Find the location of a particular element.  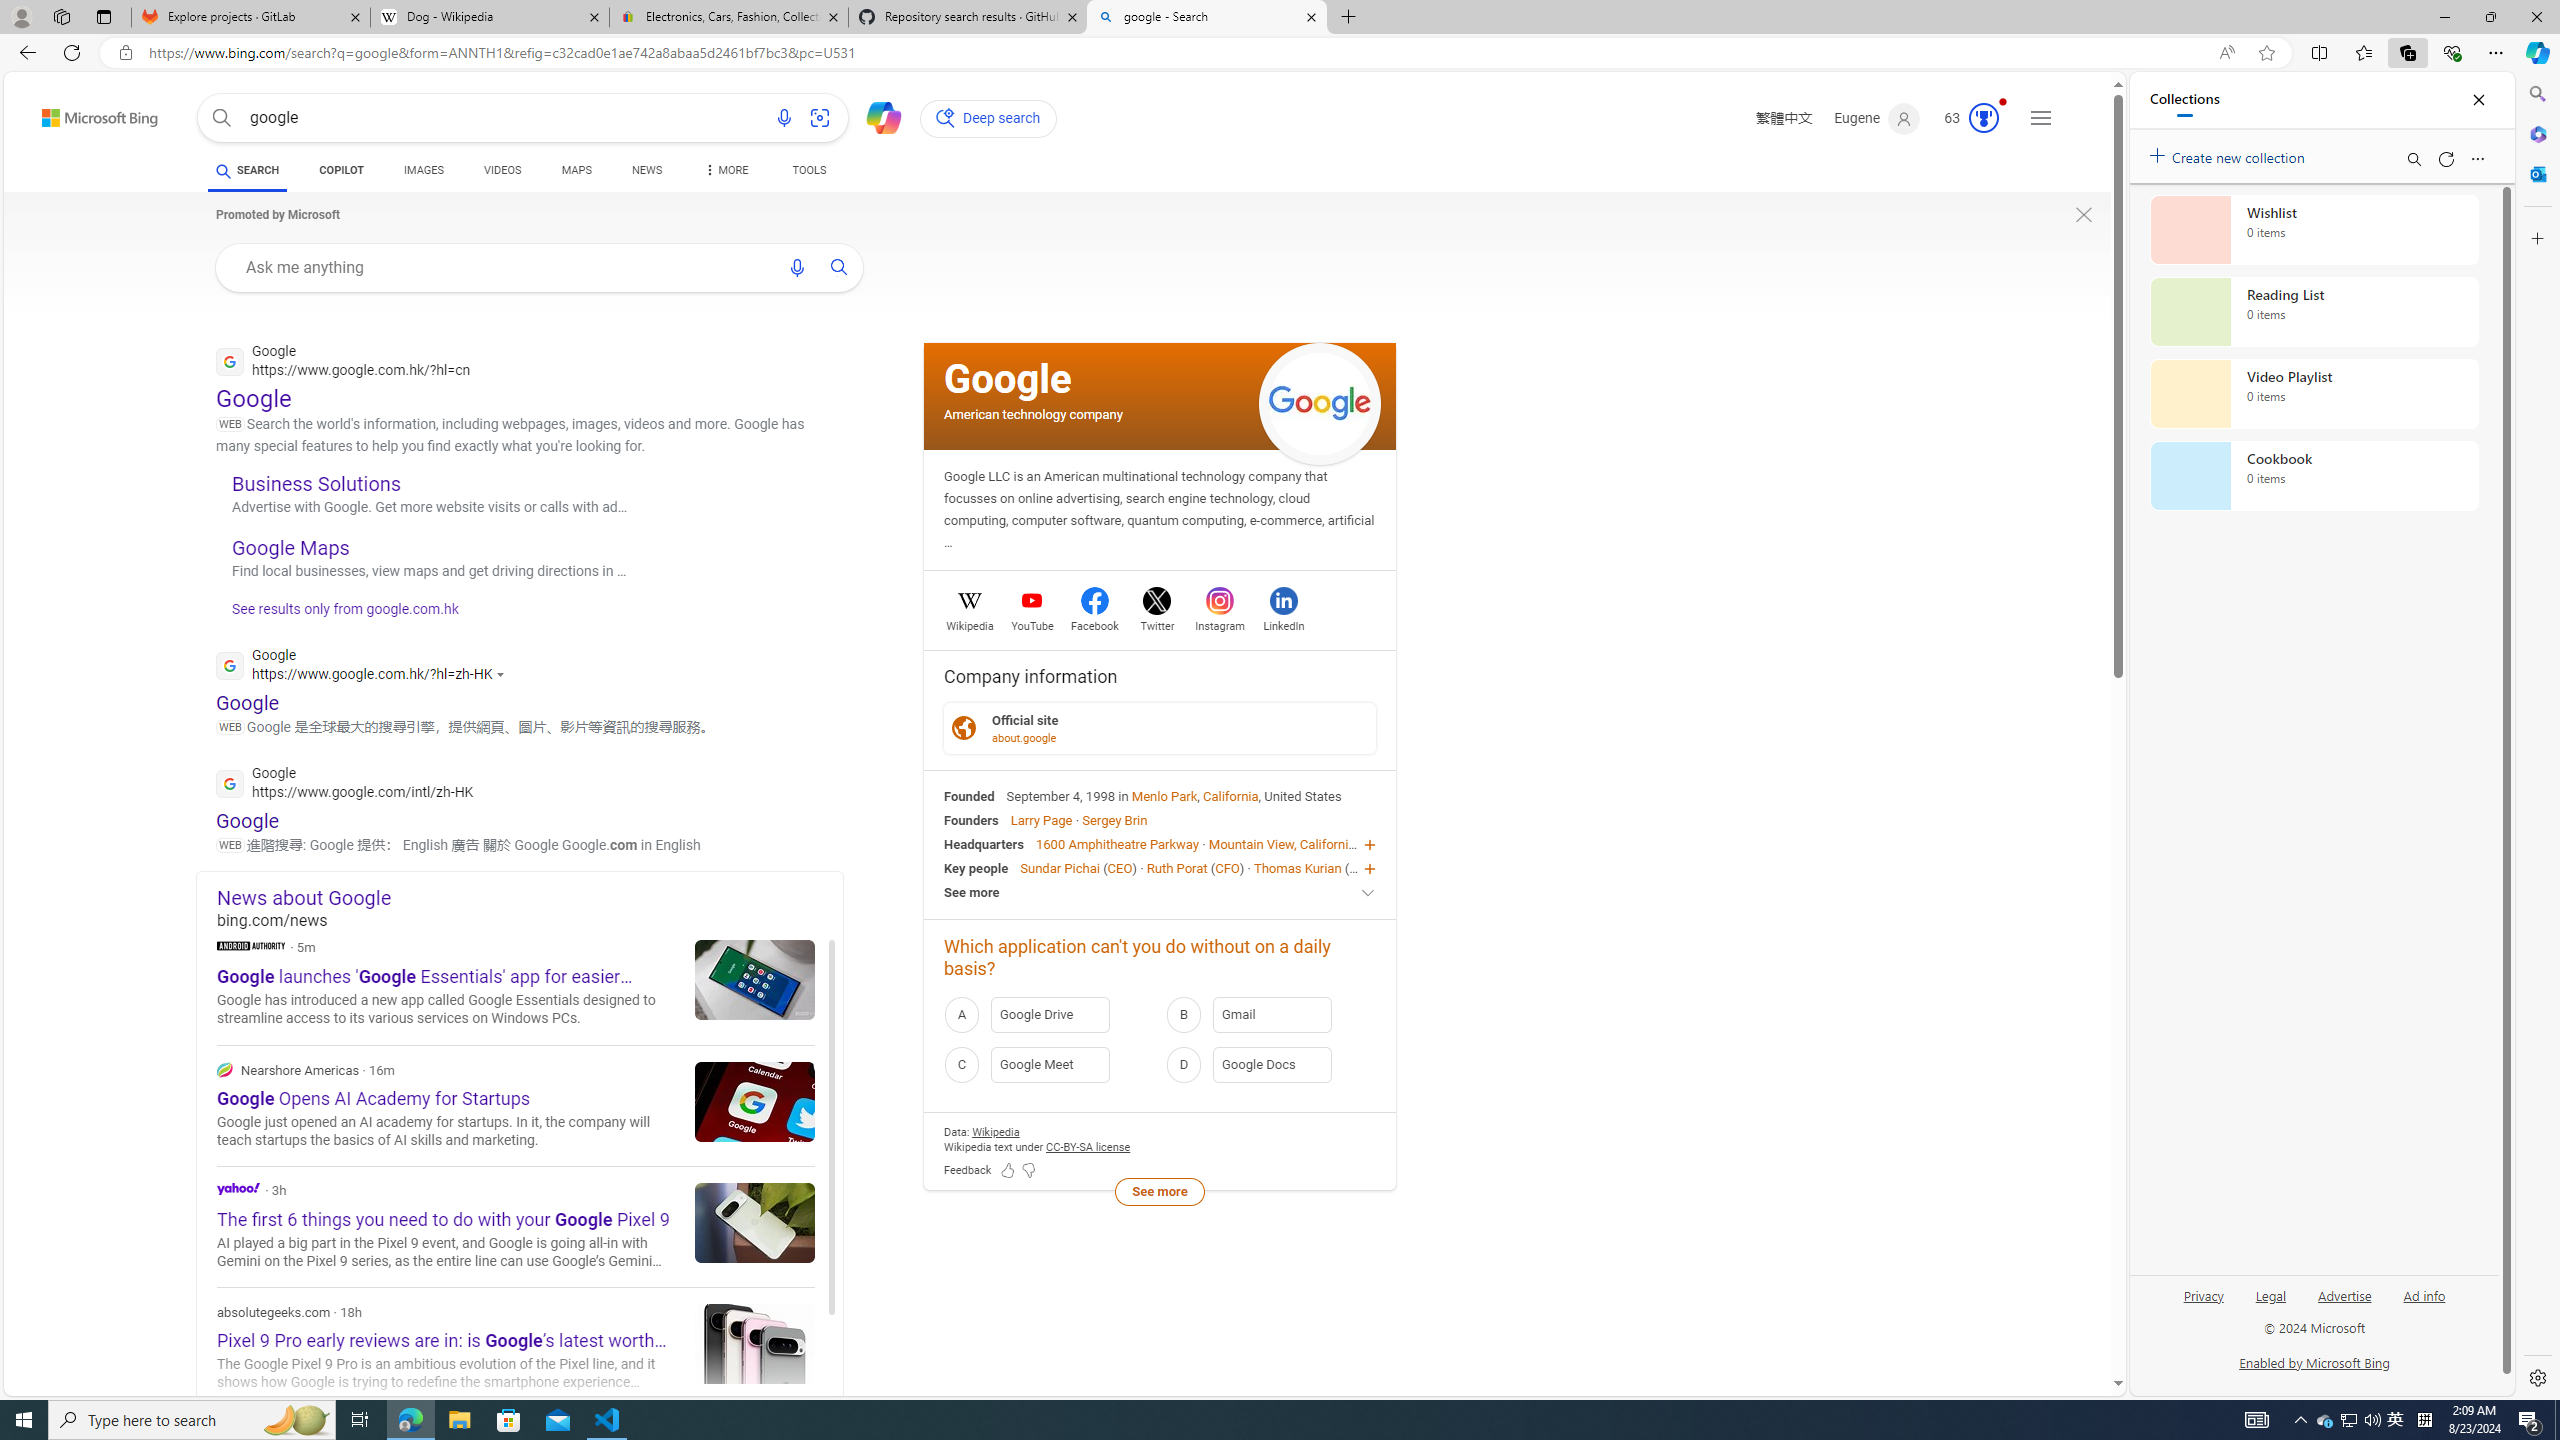

Ad info is located at coordinates (2424, 1294).